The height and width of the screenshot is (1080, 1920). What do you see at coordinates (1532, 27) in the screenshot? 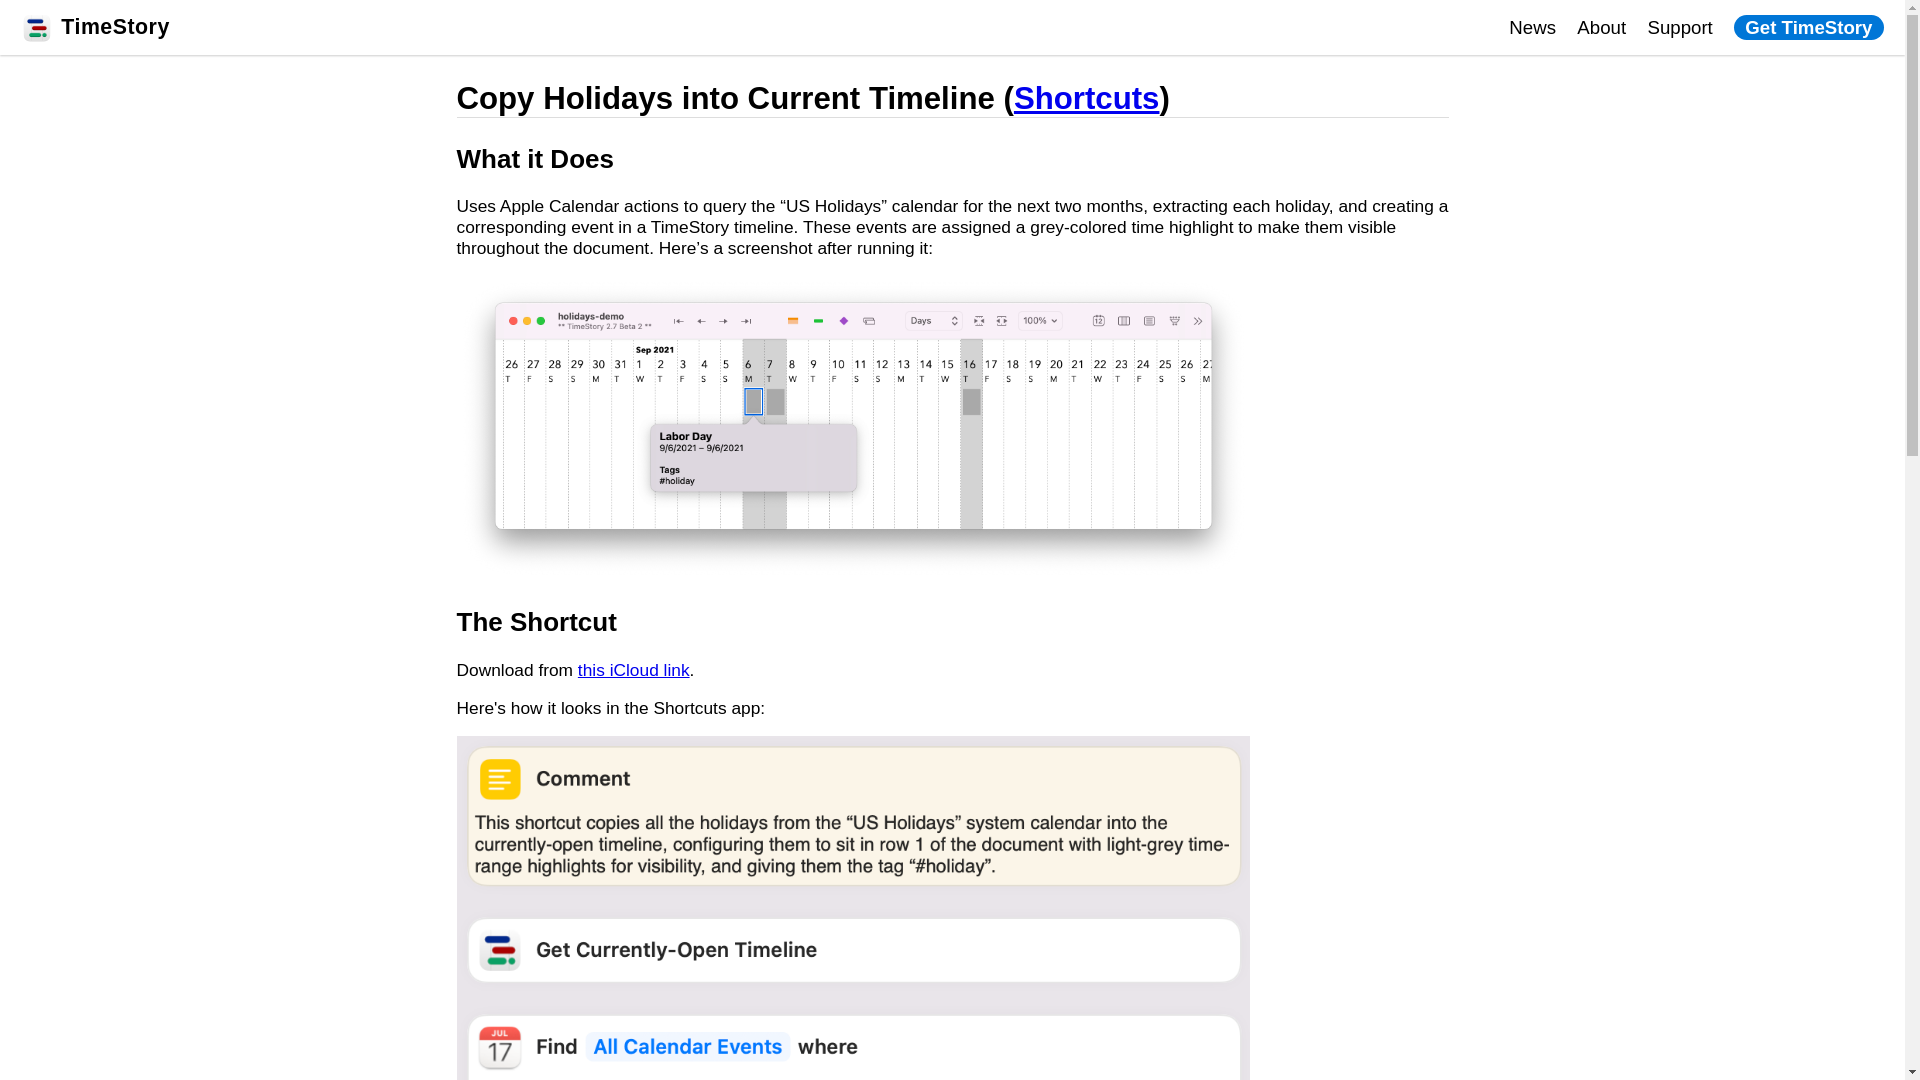
I see `News` at bounding box center [1532, 27].